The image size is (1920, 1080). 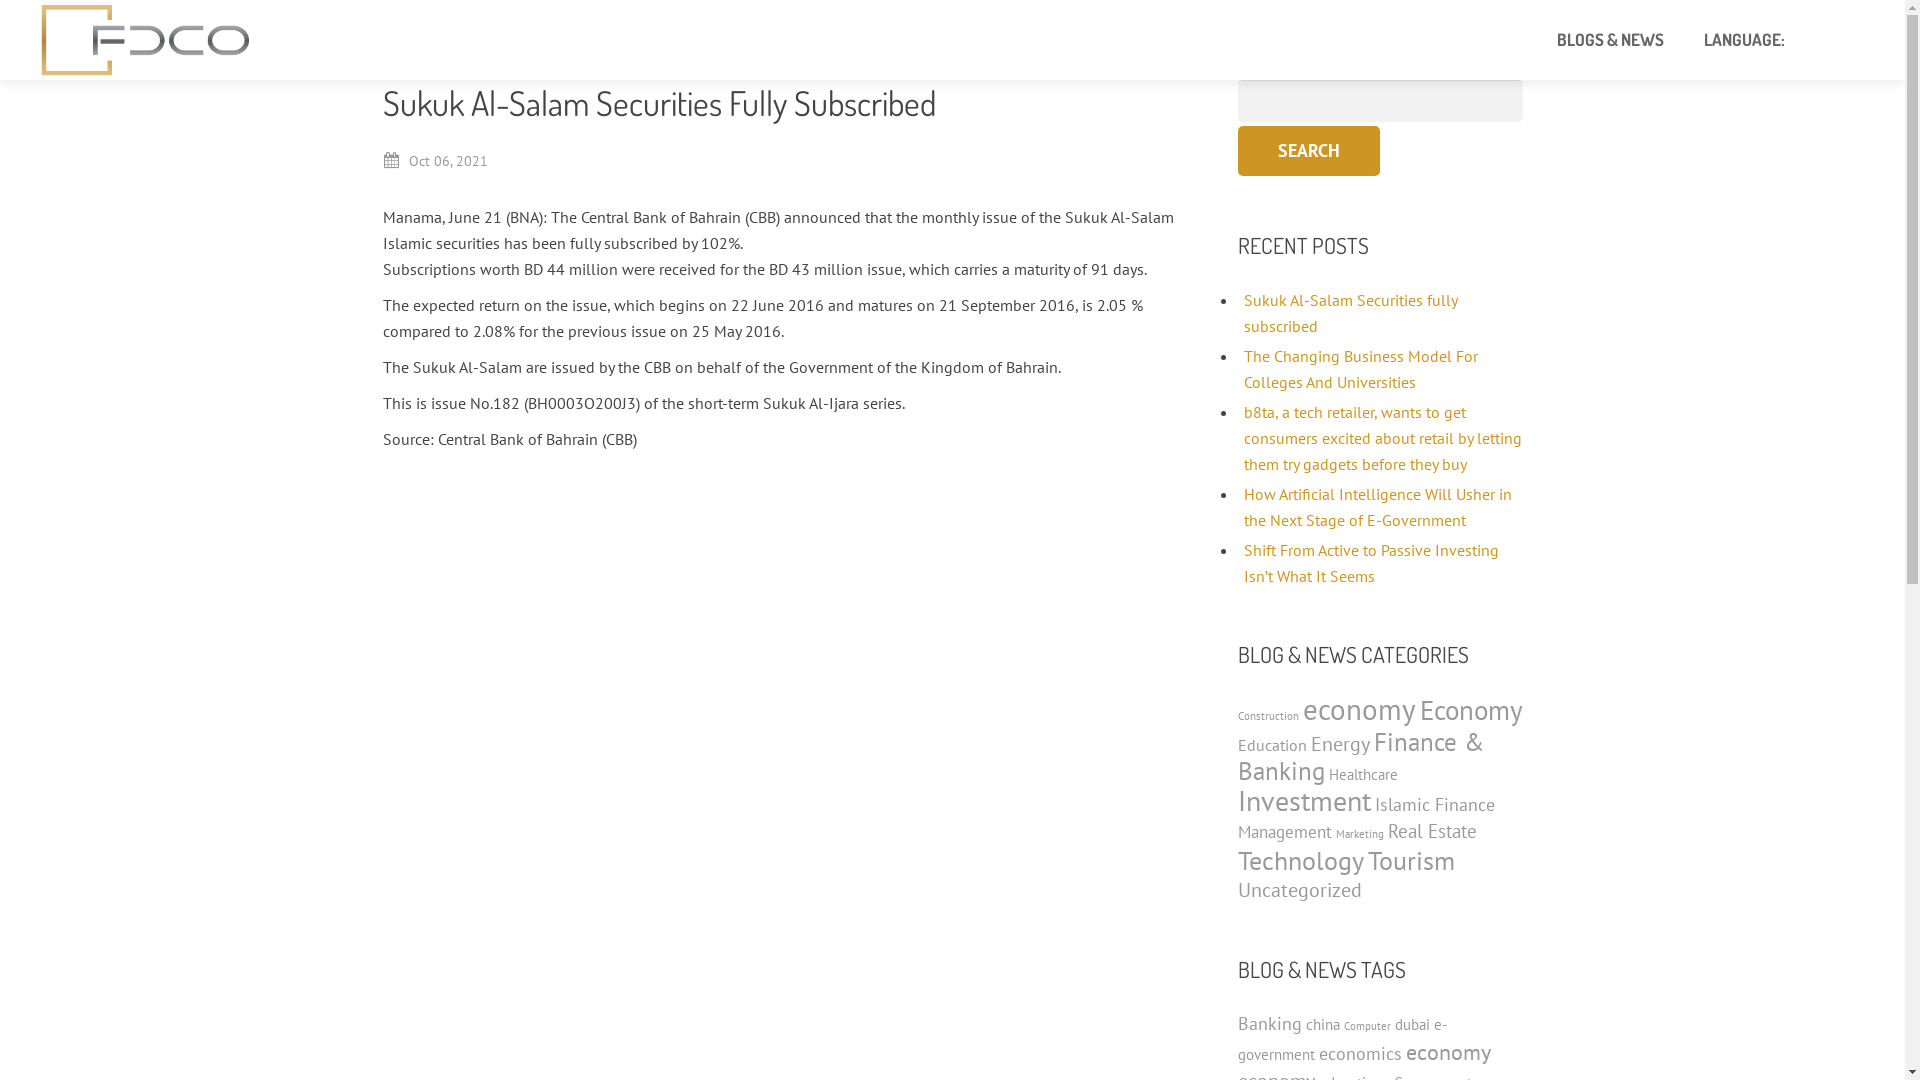 What do you see at coordinates (1304, 800) in the screenshot?
I see `Investment` at bounding box center [1304, 800].